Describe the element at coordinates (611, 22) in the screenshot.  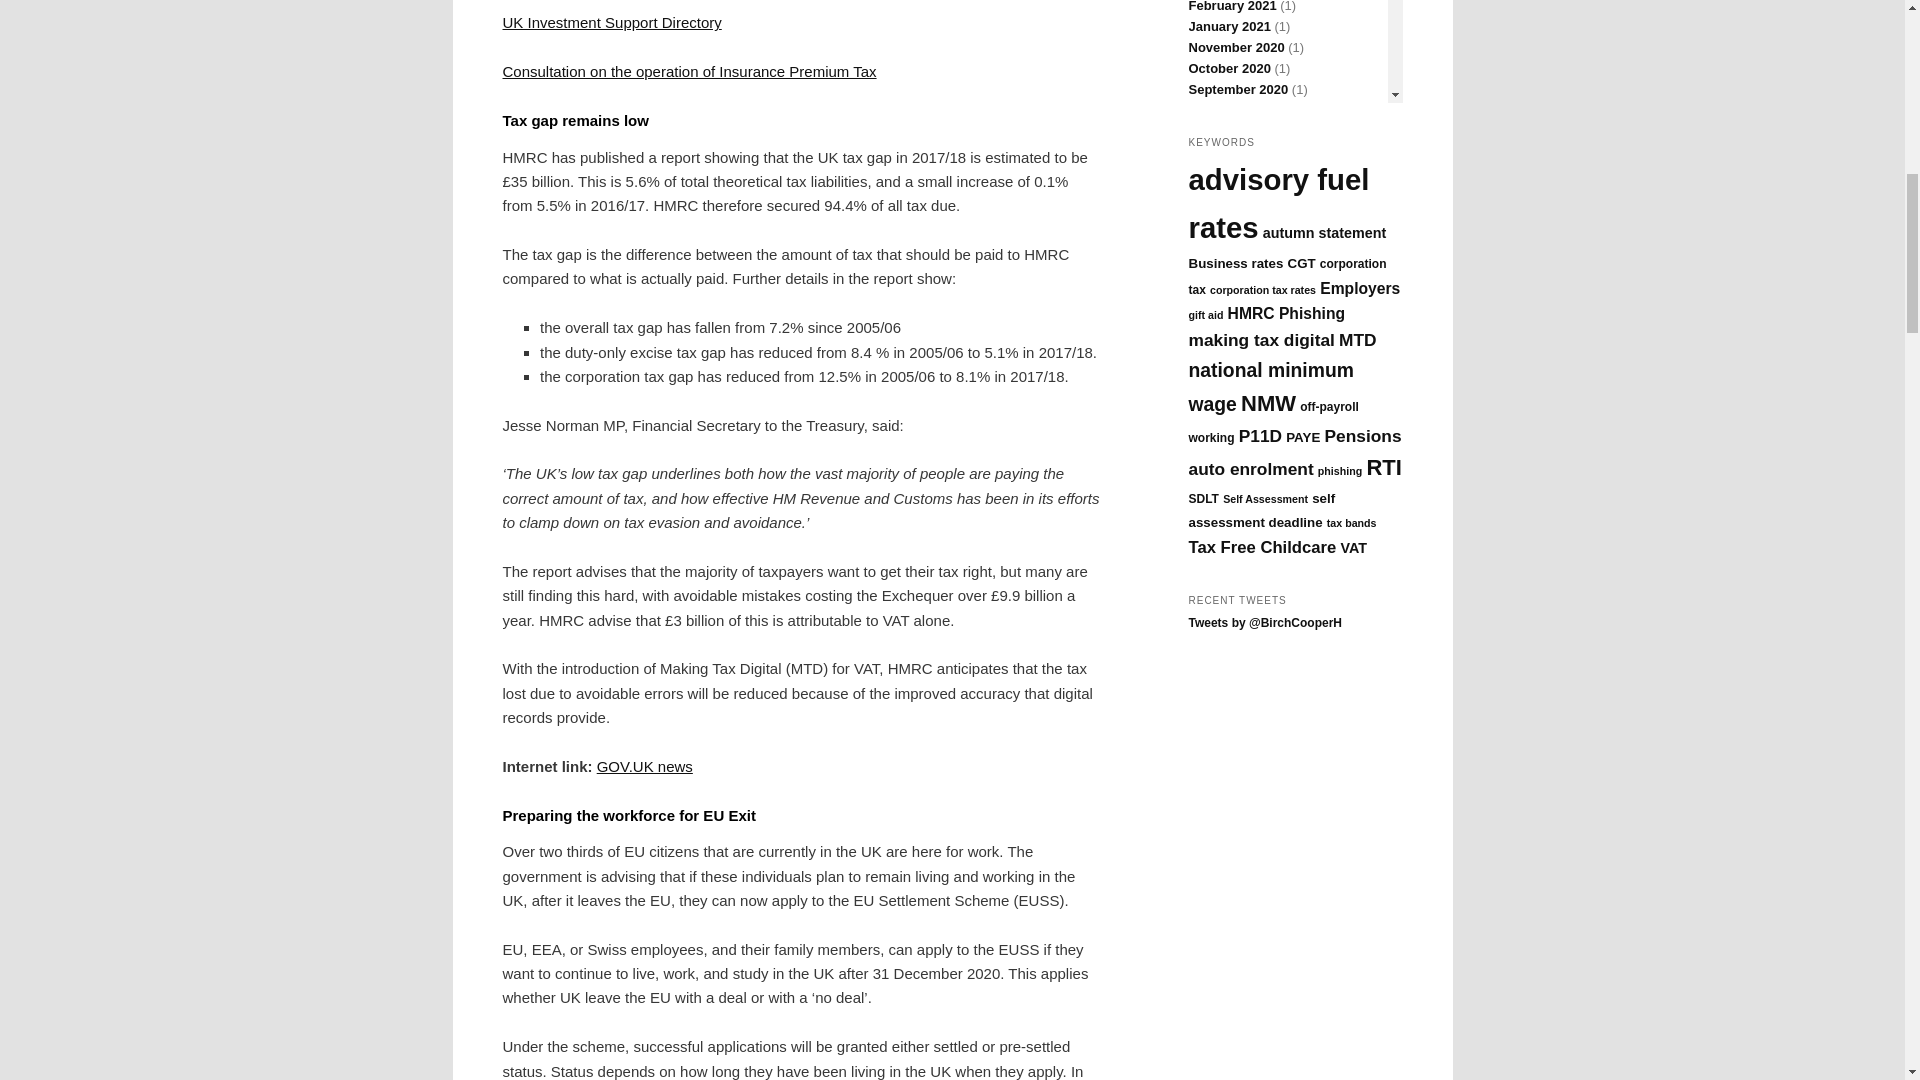
I see `UK Investment Support Directory` at that location.